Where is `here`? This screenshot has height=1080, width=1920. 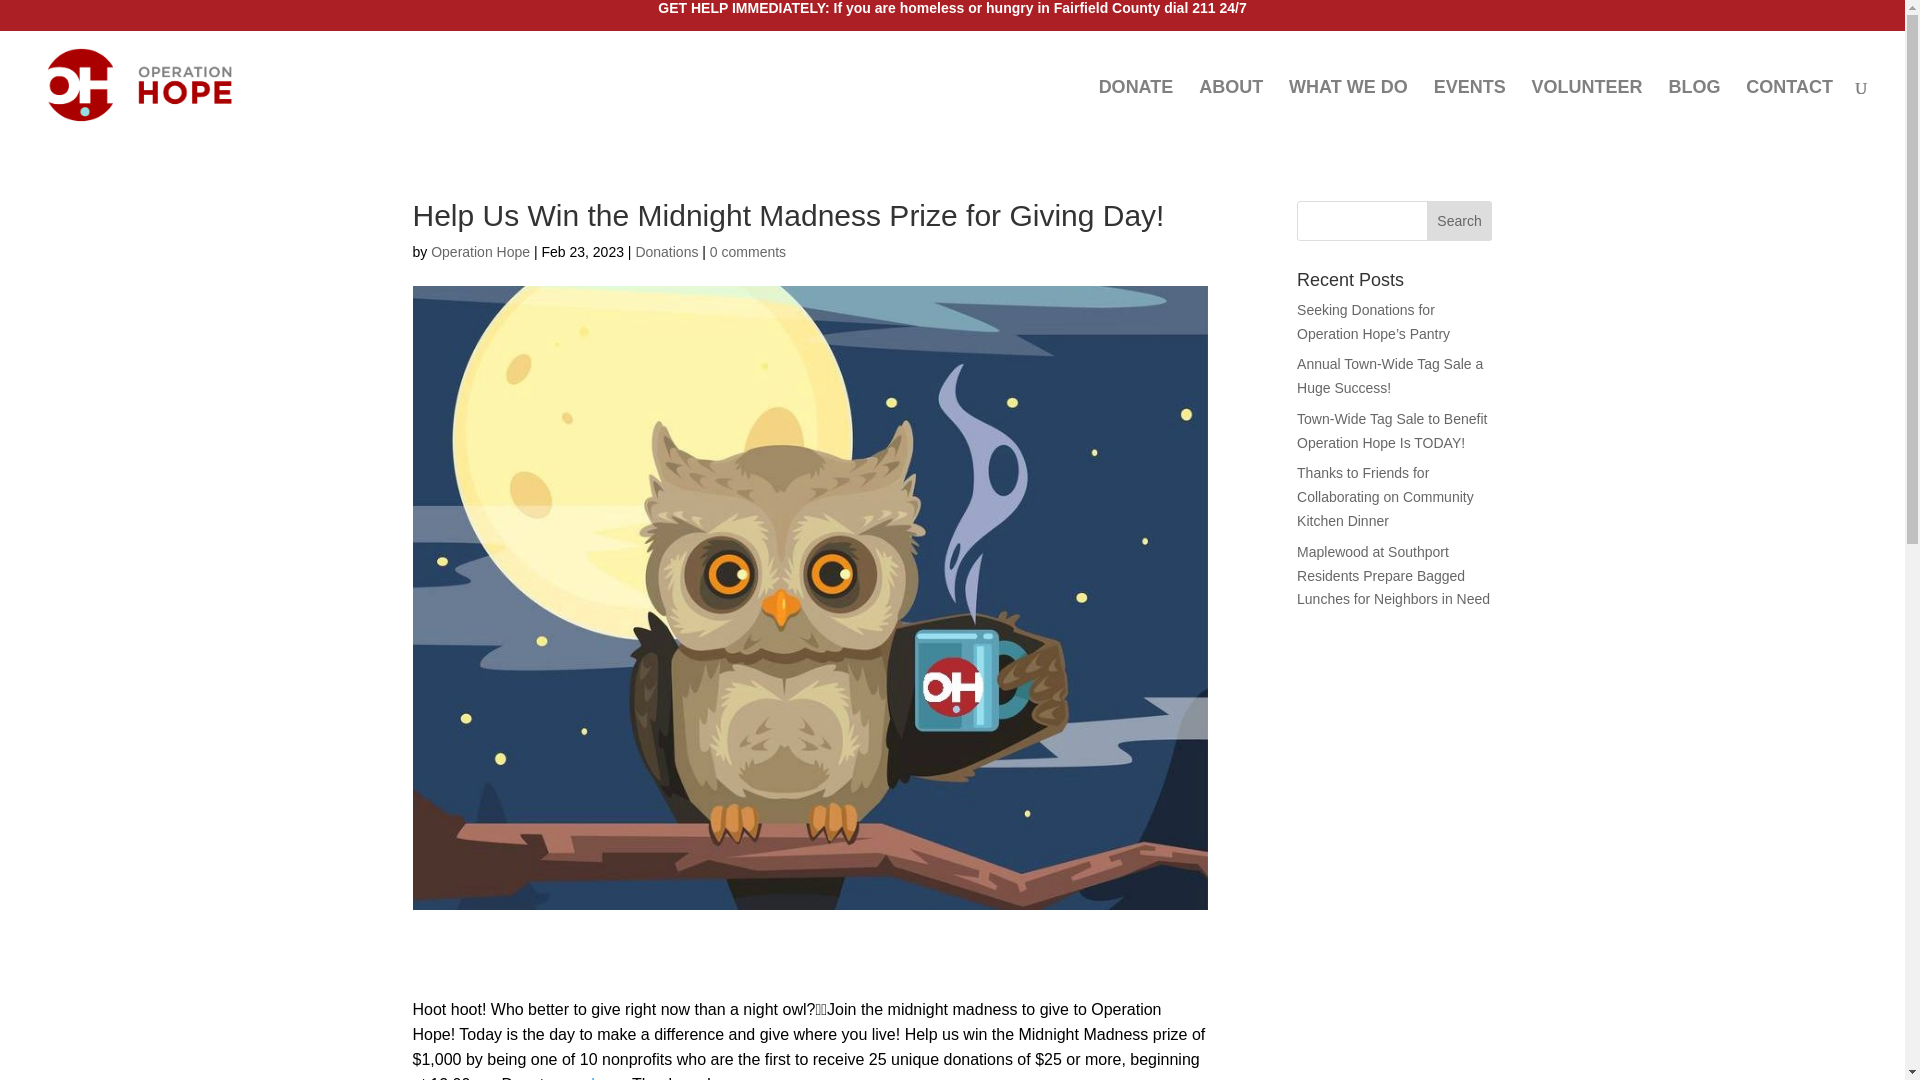
here is located at coordinates (606, 1078).